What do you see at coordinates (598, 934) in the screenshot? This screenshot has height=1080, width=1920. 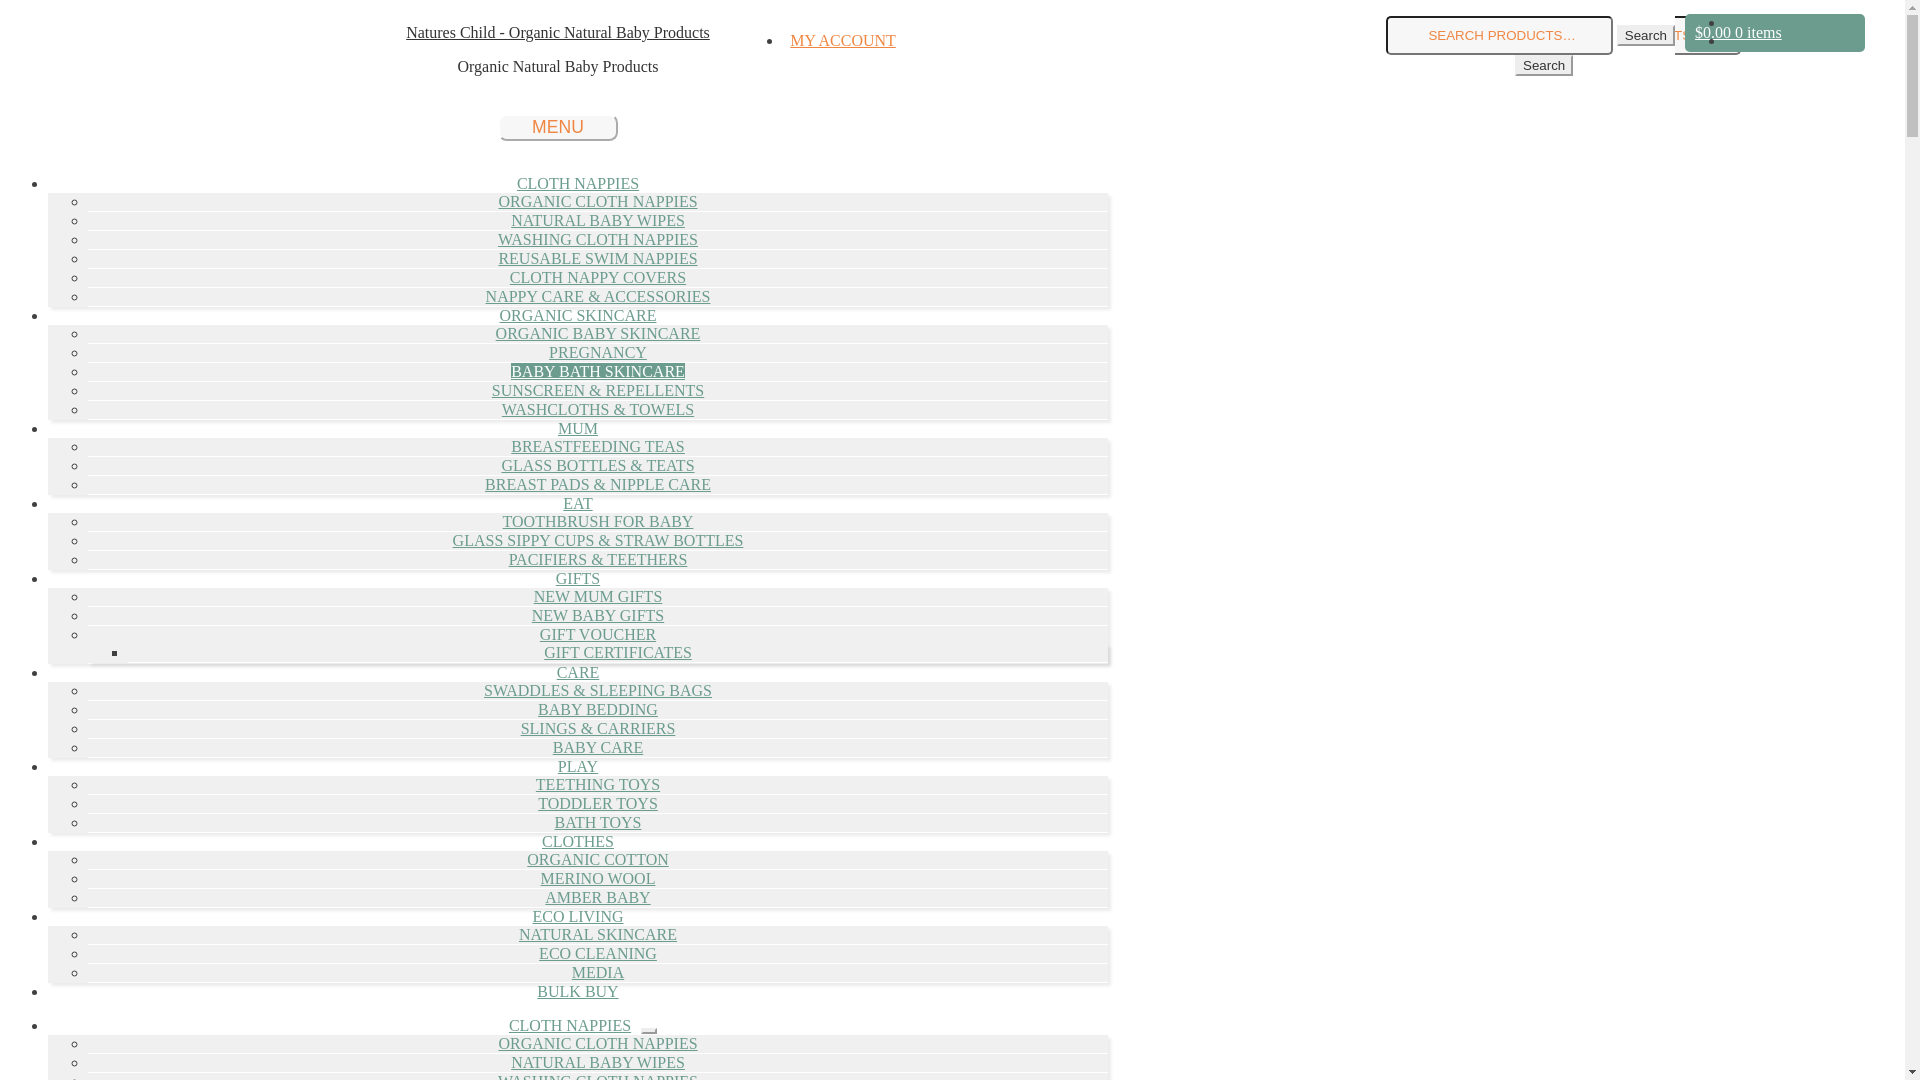 I see `NATURAL SKINCARE` at bounding box center [598, 934].